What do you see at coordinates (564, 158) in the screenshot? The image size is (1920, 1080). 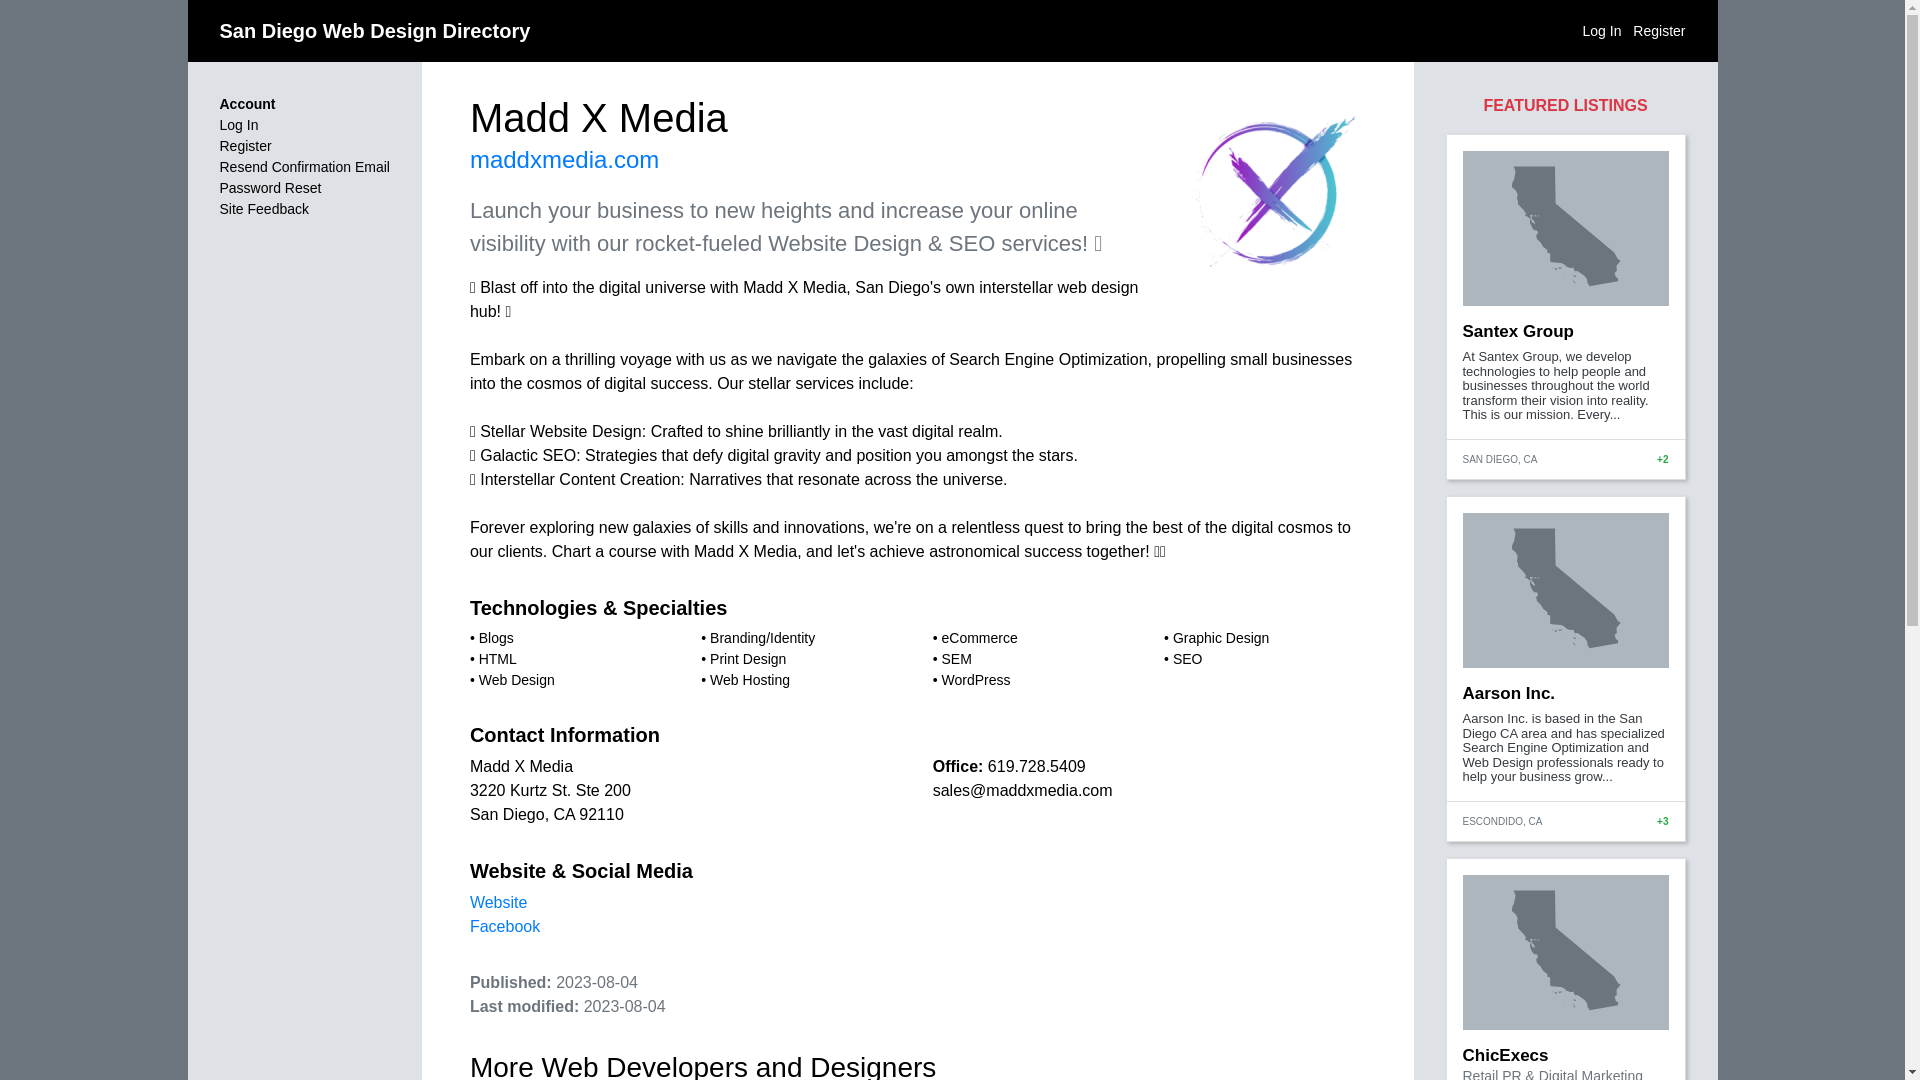 I see `maddxmedia.com` at bounding box center [564, 158].